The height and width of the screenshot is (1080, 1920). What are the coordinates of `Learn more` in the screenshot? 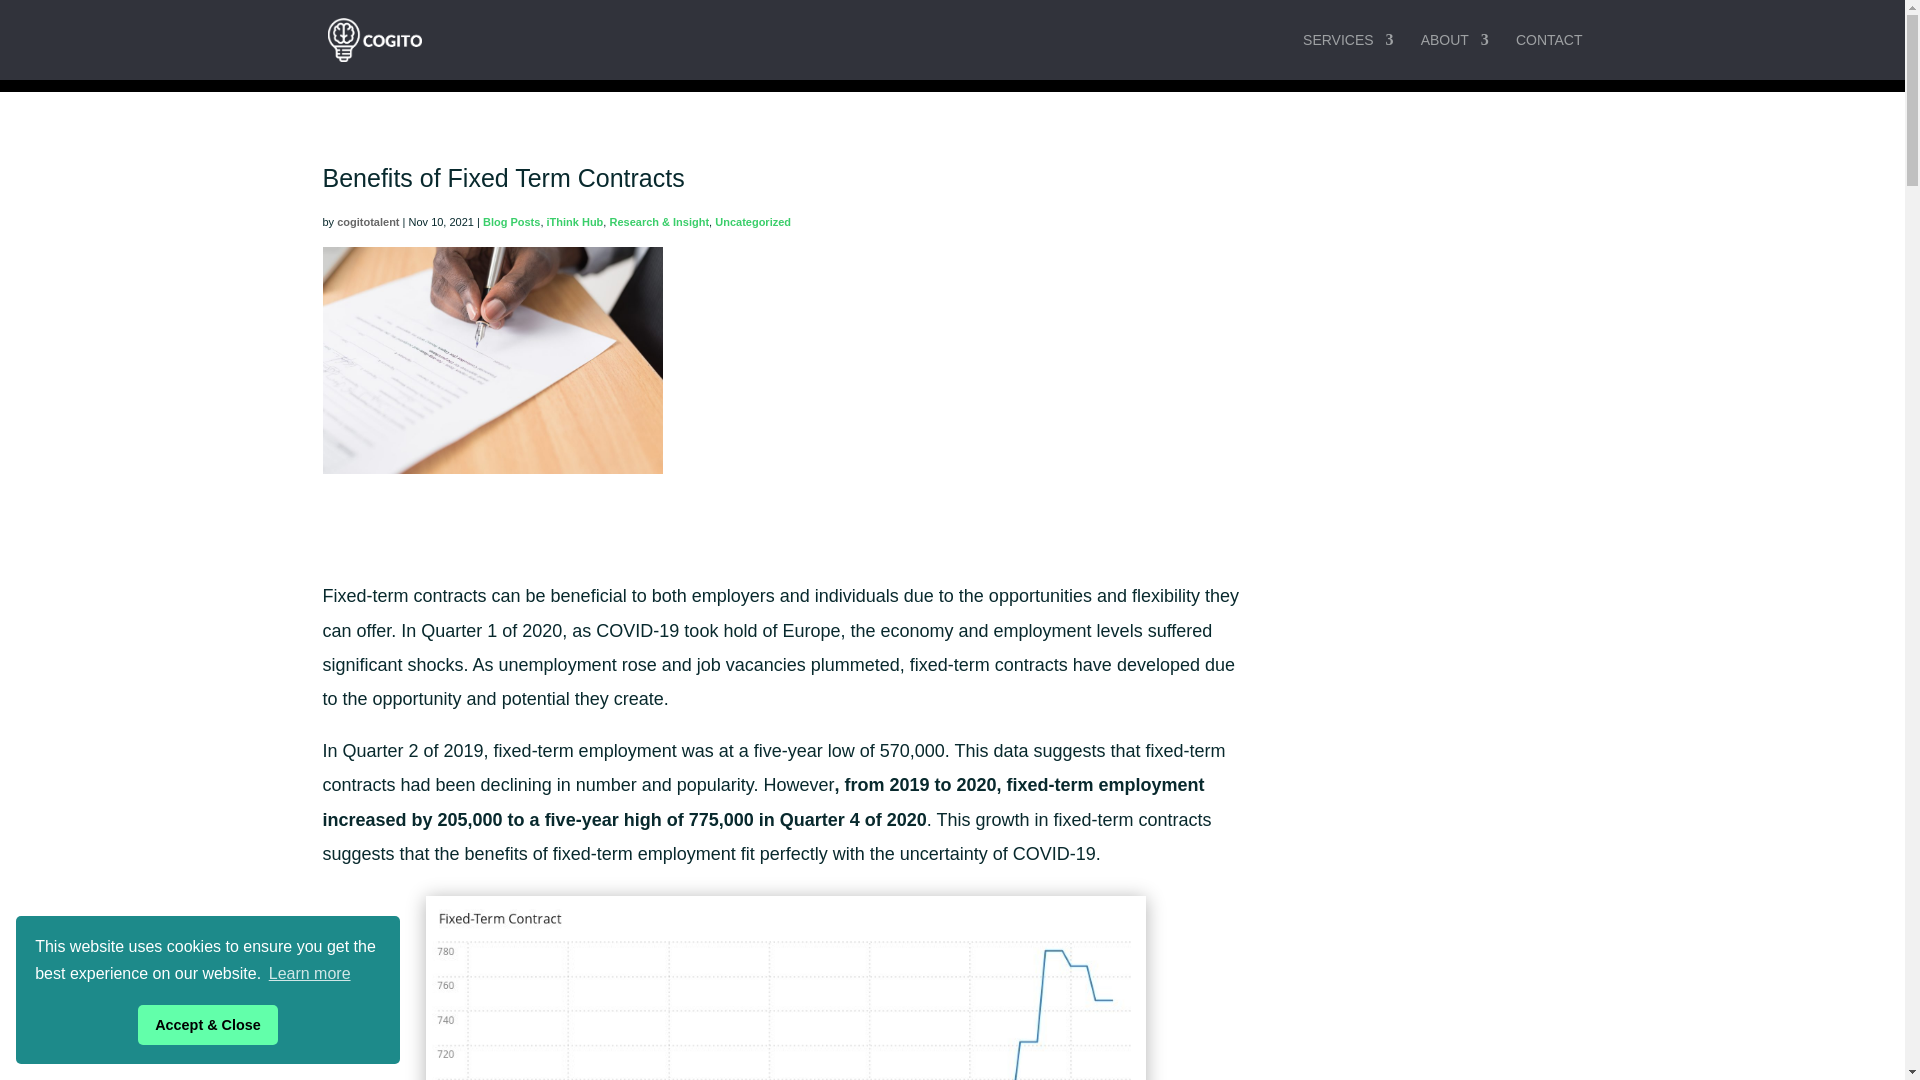 It's located at (310, 974).